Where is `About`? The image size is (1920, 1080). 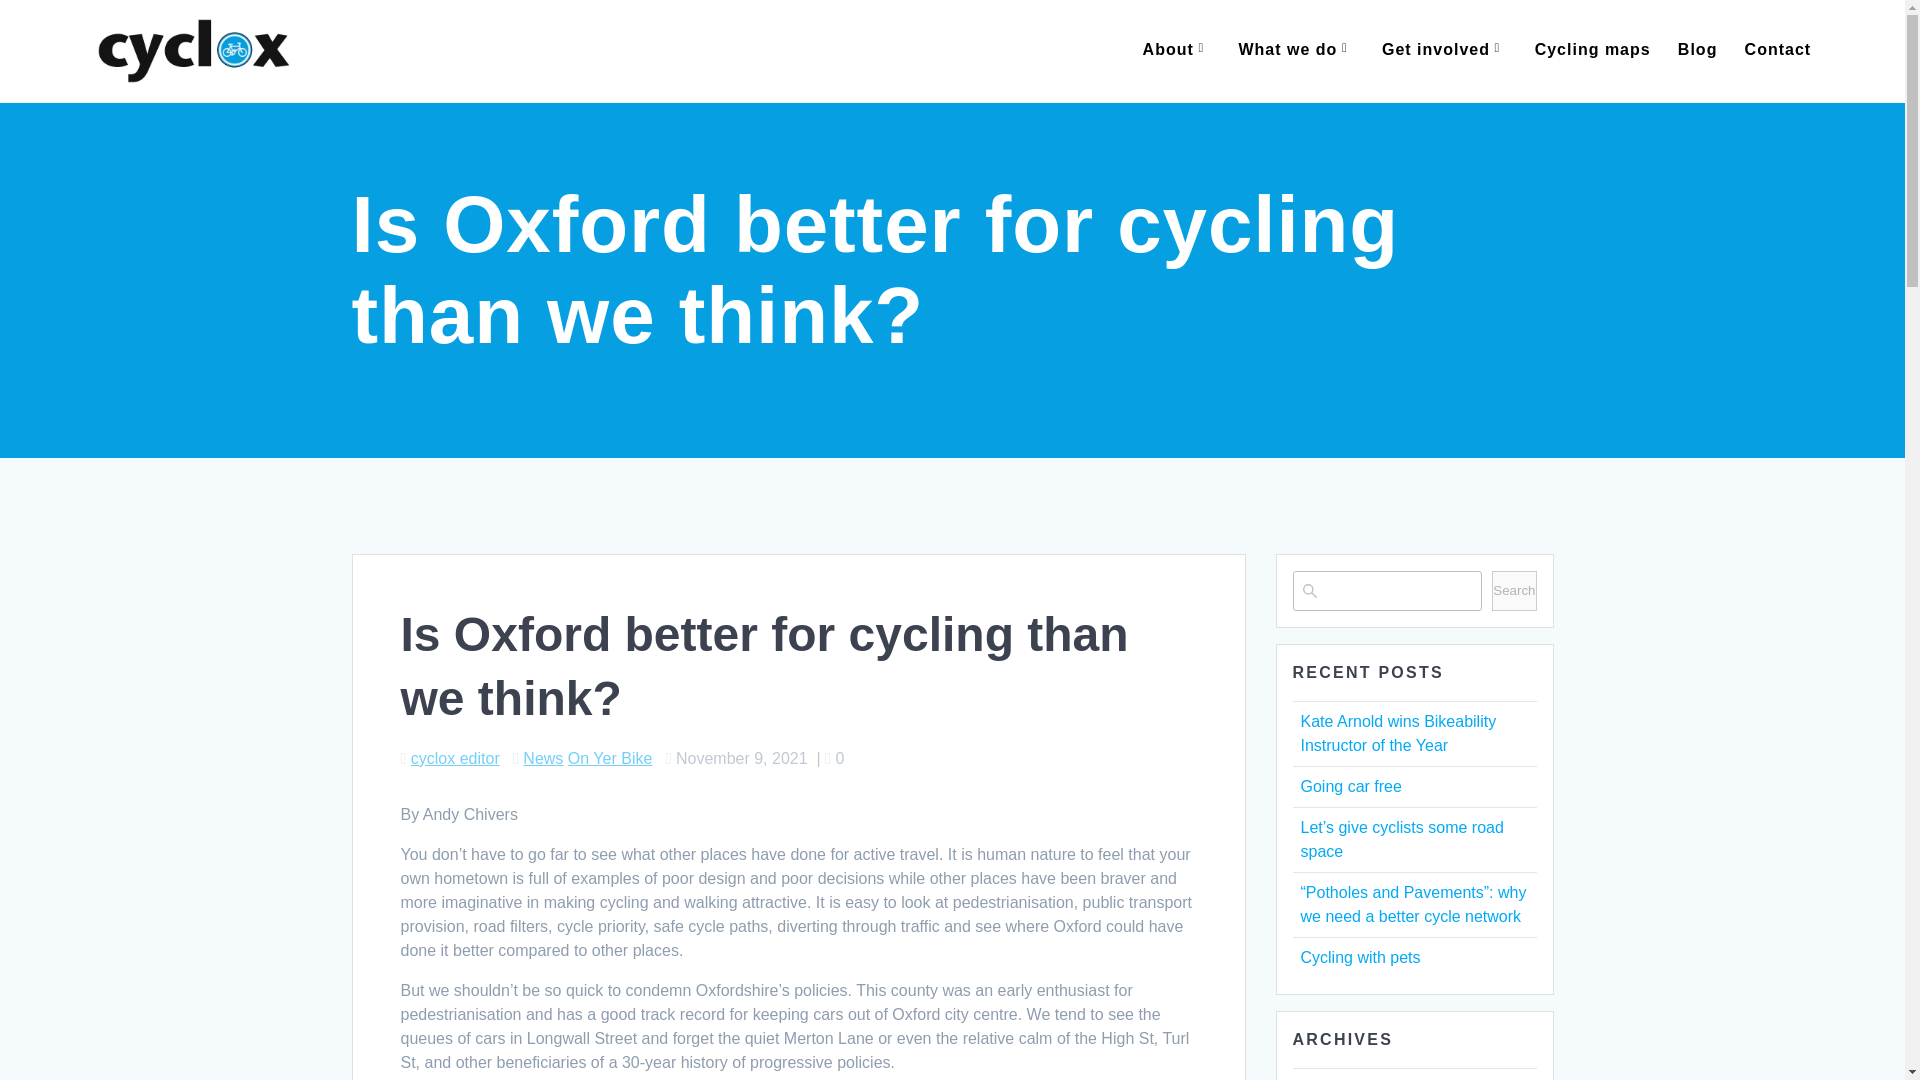
About is located at coordinates (1176, 50).